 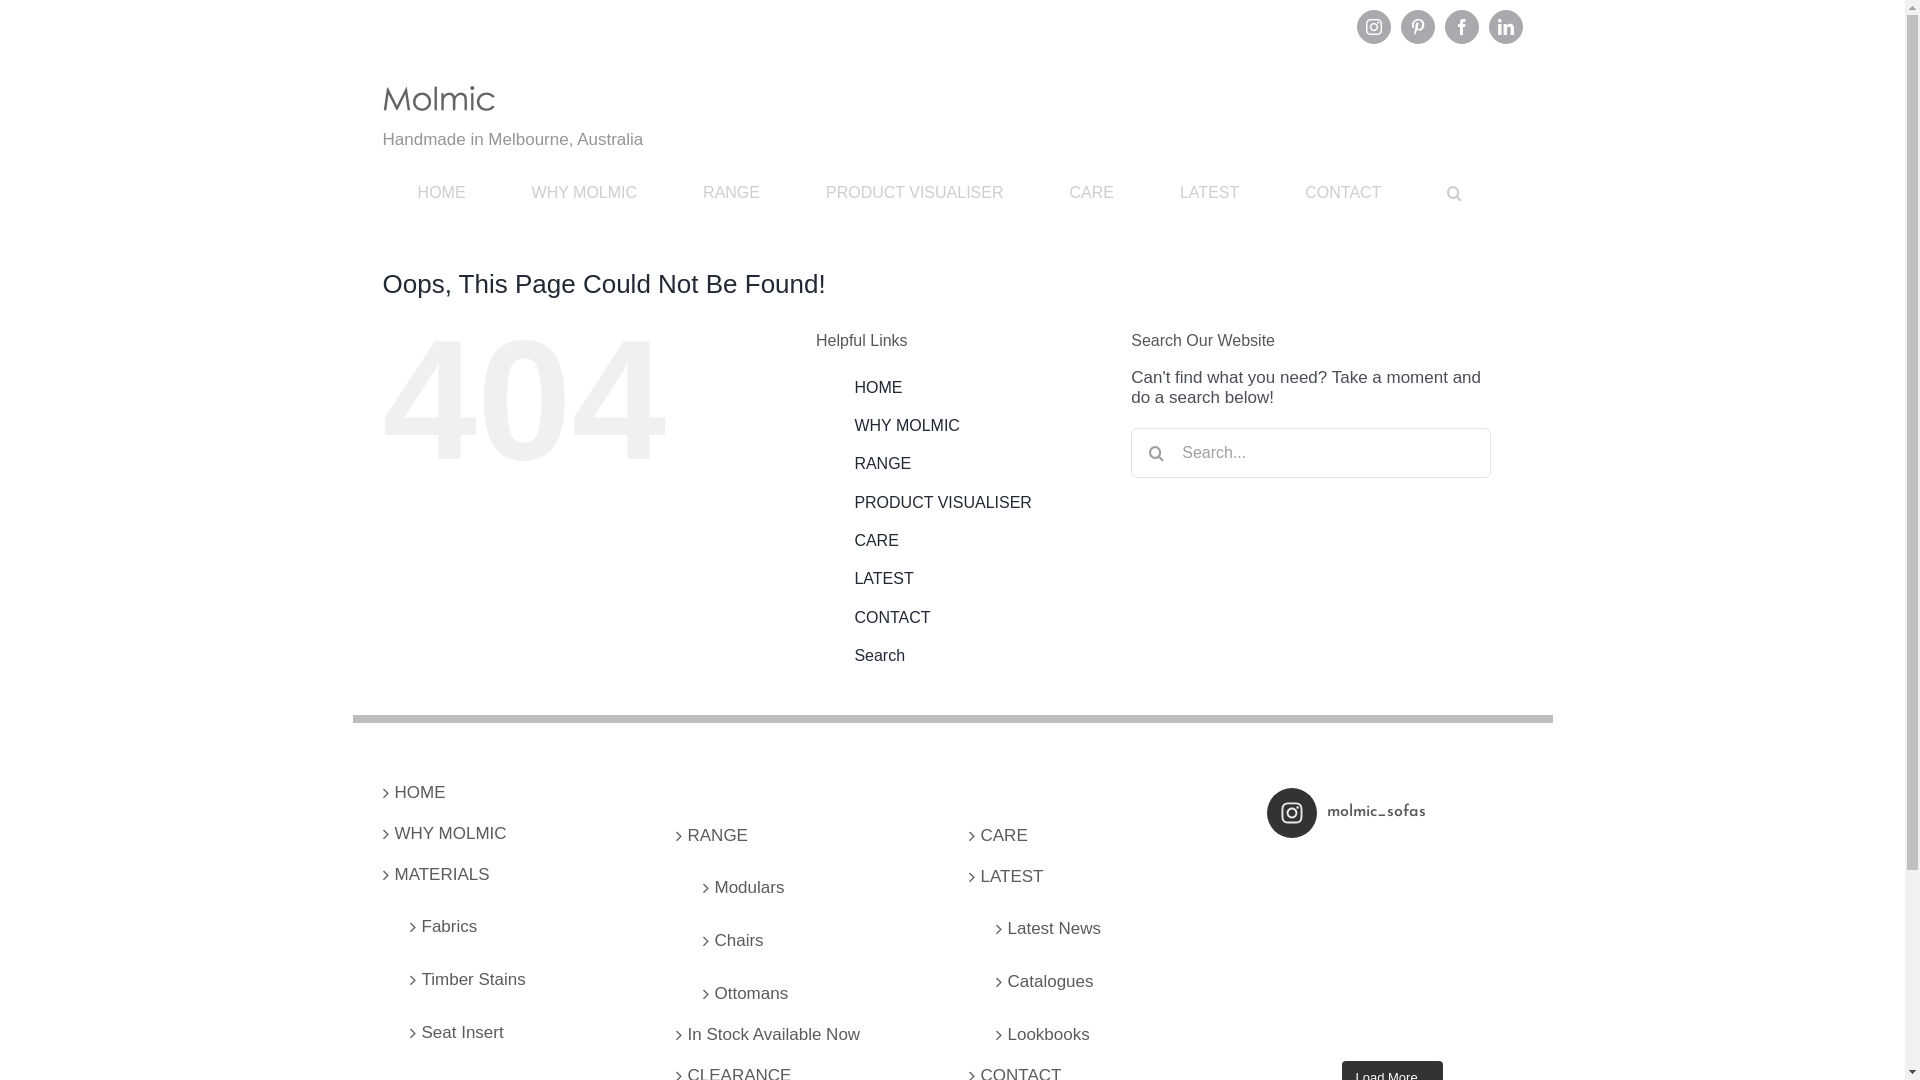 I want to click on Fabrics, so click(x=523, y=920).